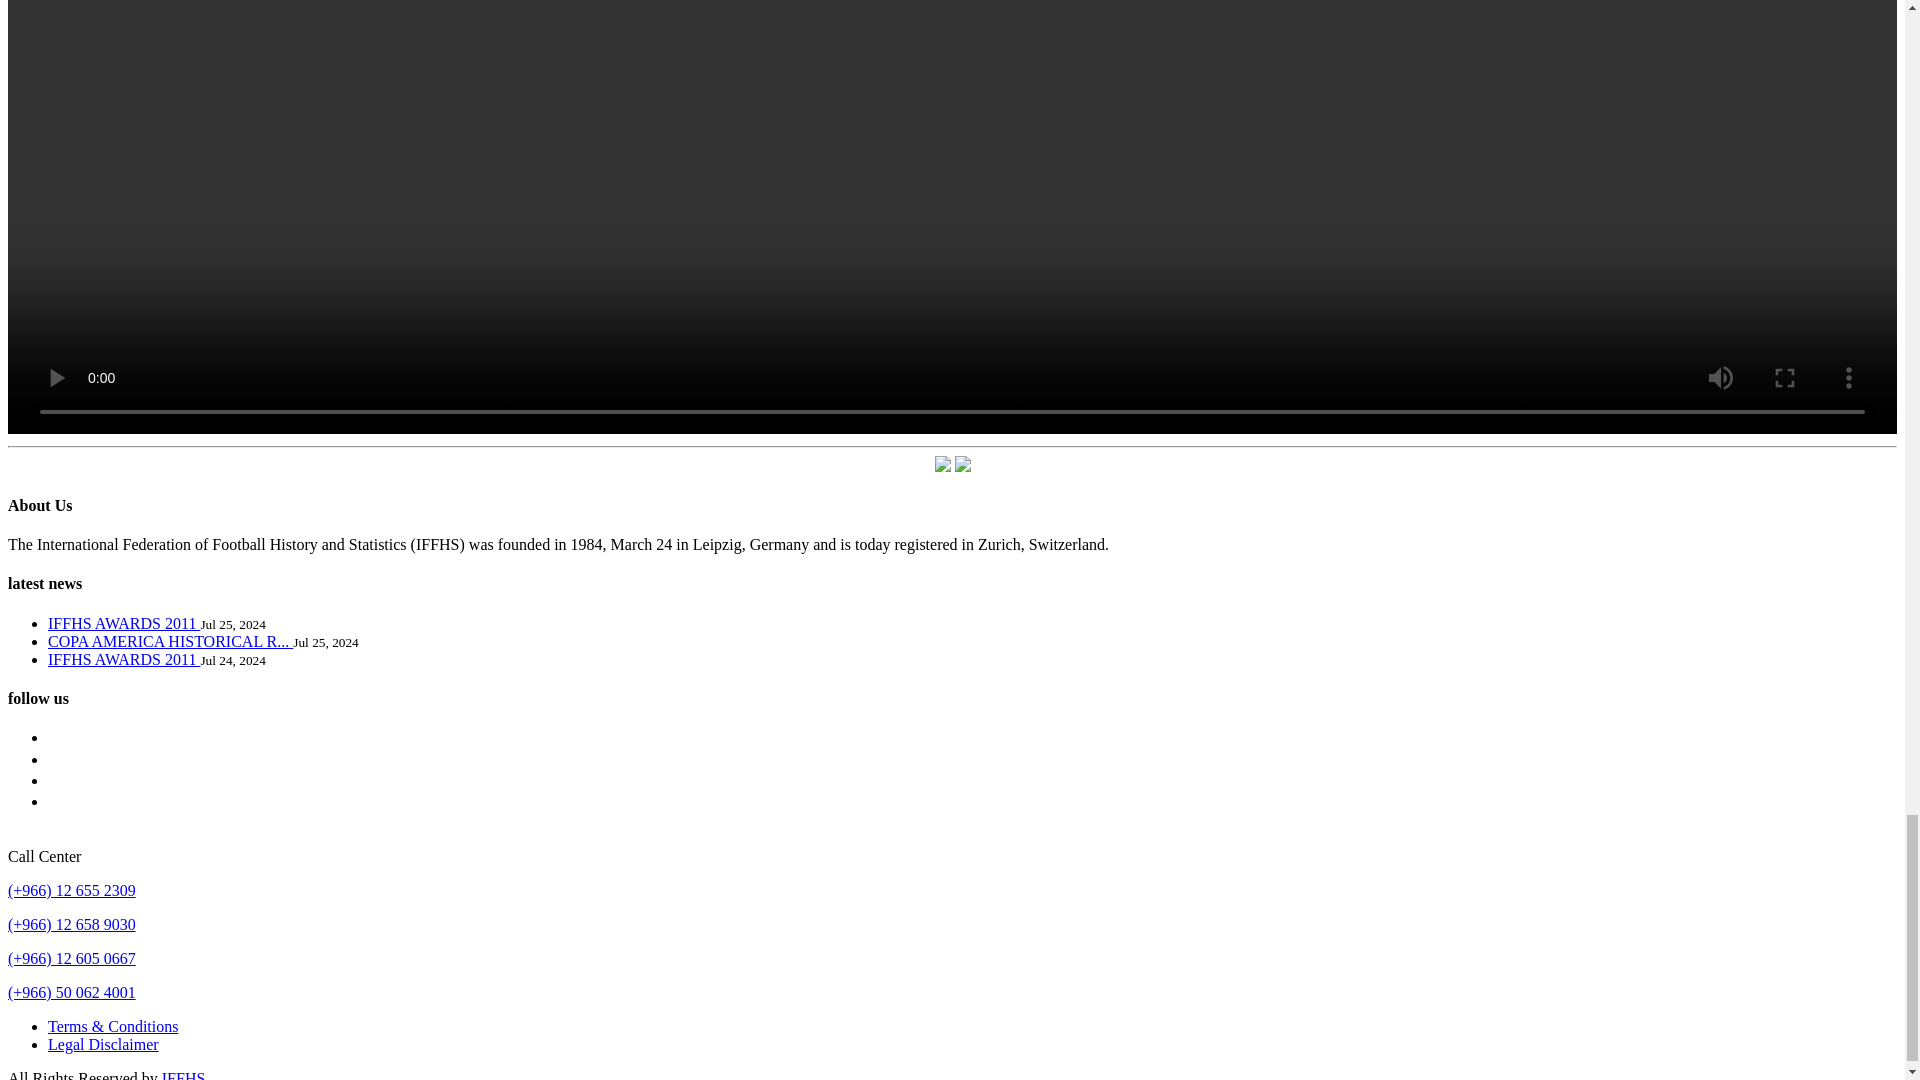 This screenshot has width=1920, height=1080. I want to click on COPA AMERICA HISTORICAL R..., so click(170, 641).